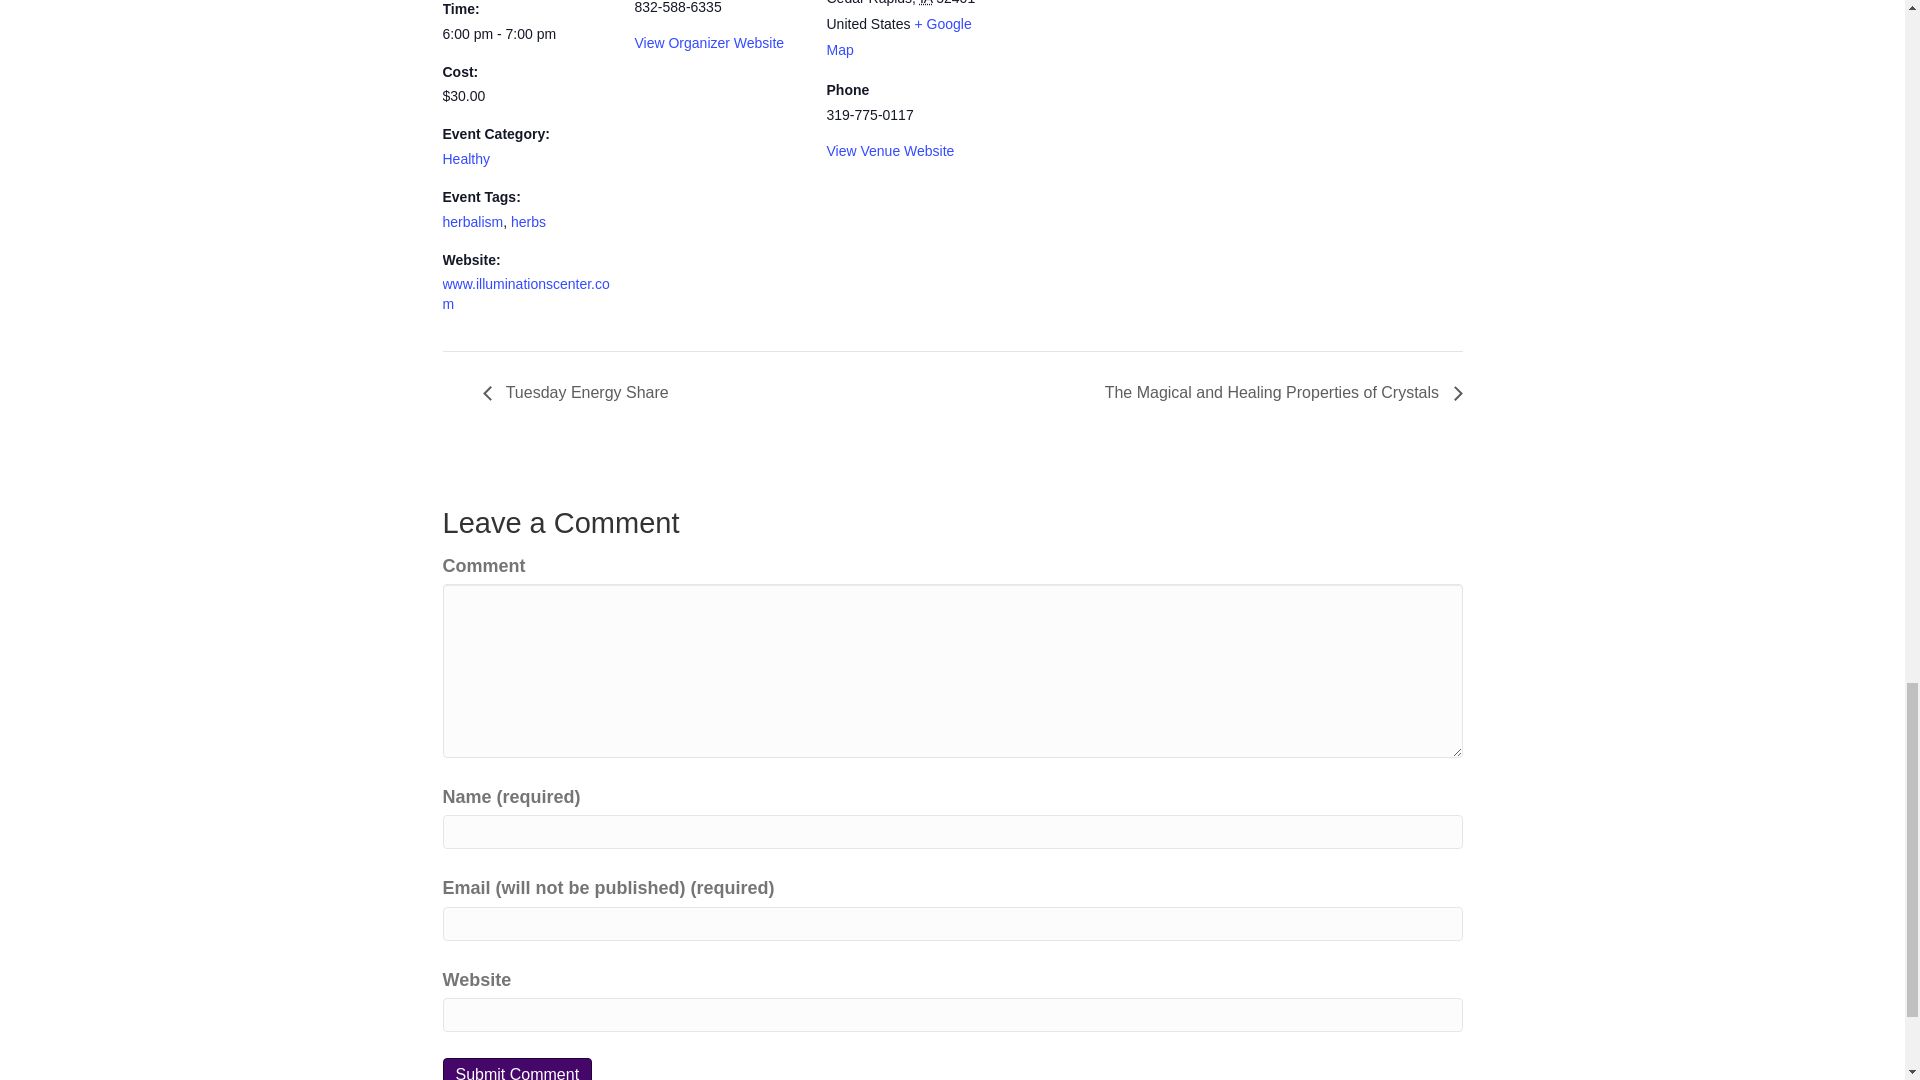 The width and height of the screenshot is (1920, 1080). Describe the element at coordinates (472, 222) in the screenshot. I see `herbalism` at that location.